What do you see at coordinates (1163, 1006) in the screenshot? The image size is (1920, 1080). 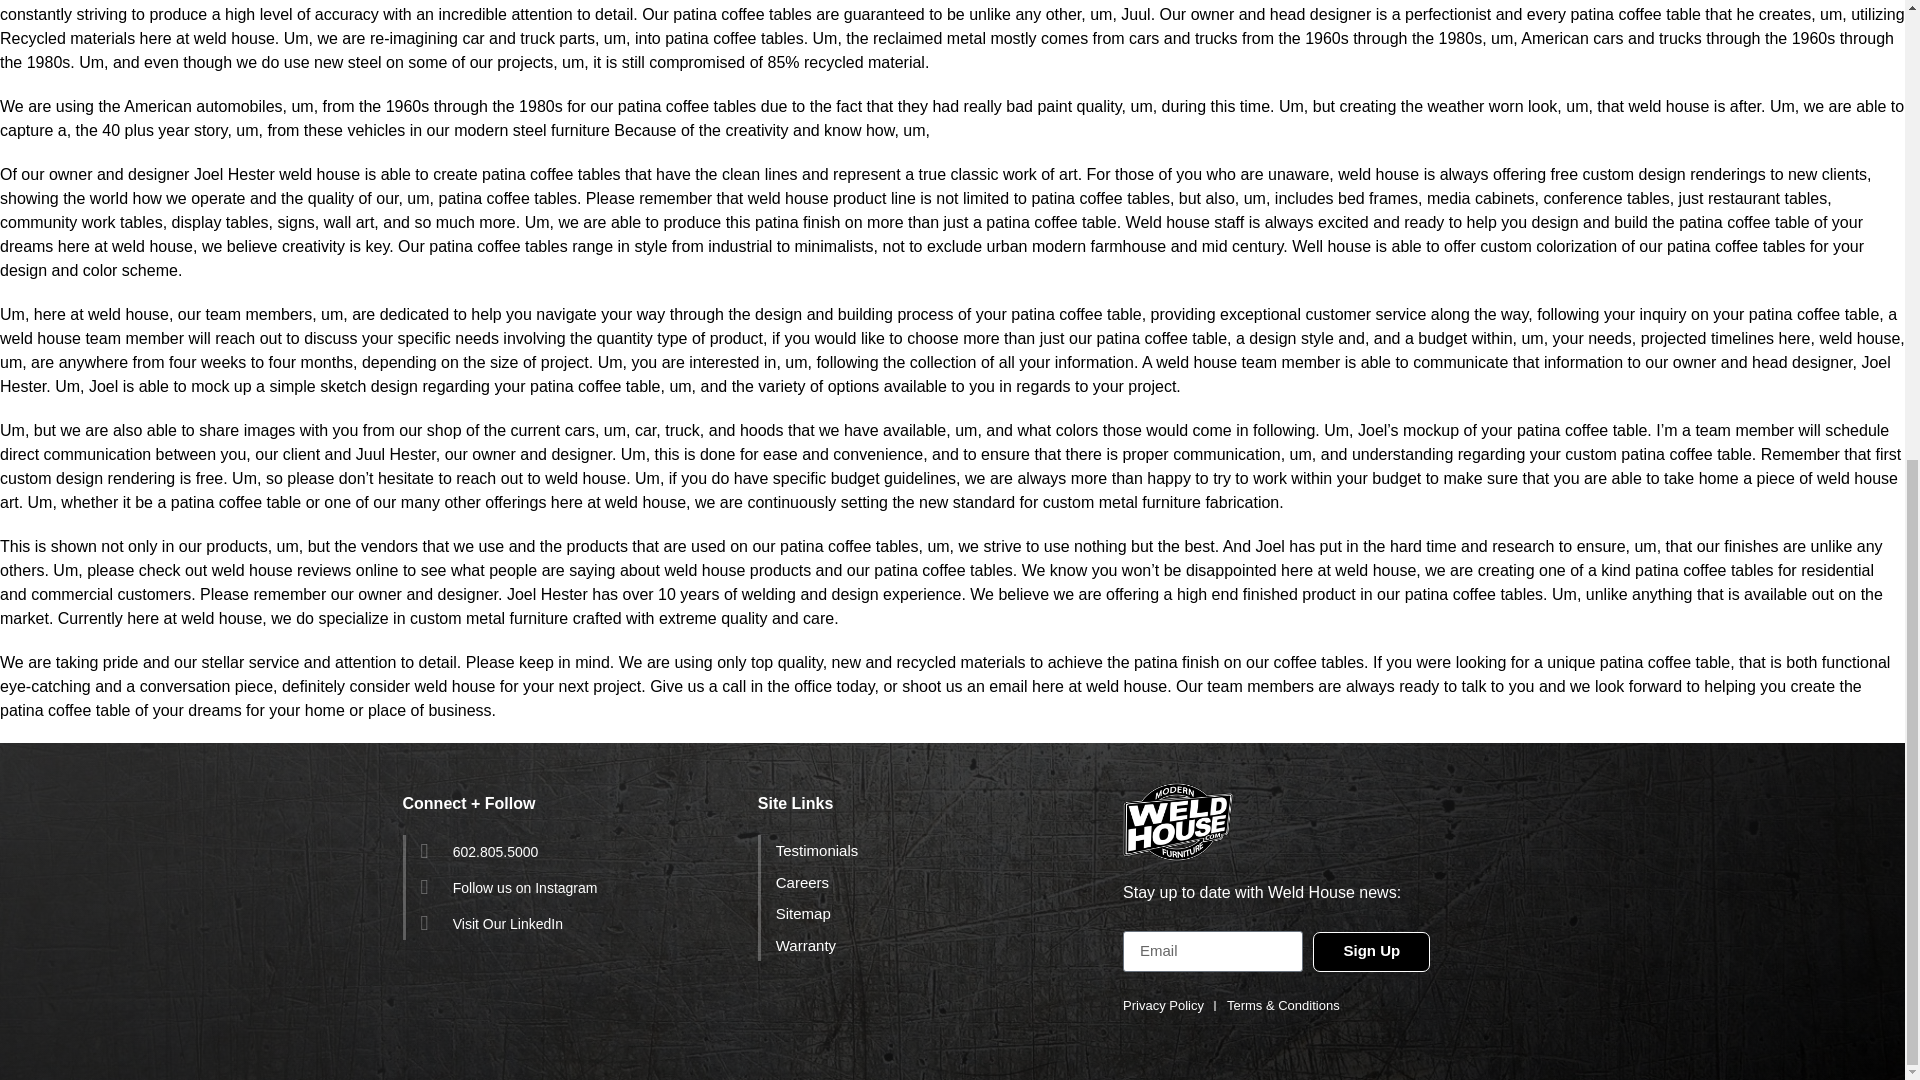 I see `Privacy Policy` at bounding box center [1163, 1006].